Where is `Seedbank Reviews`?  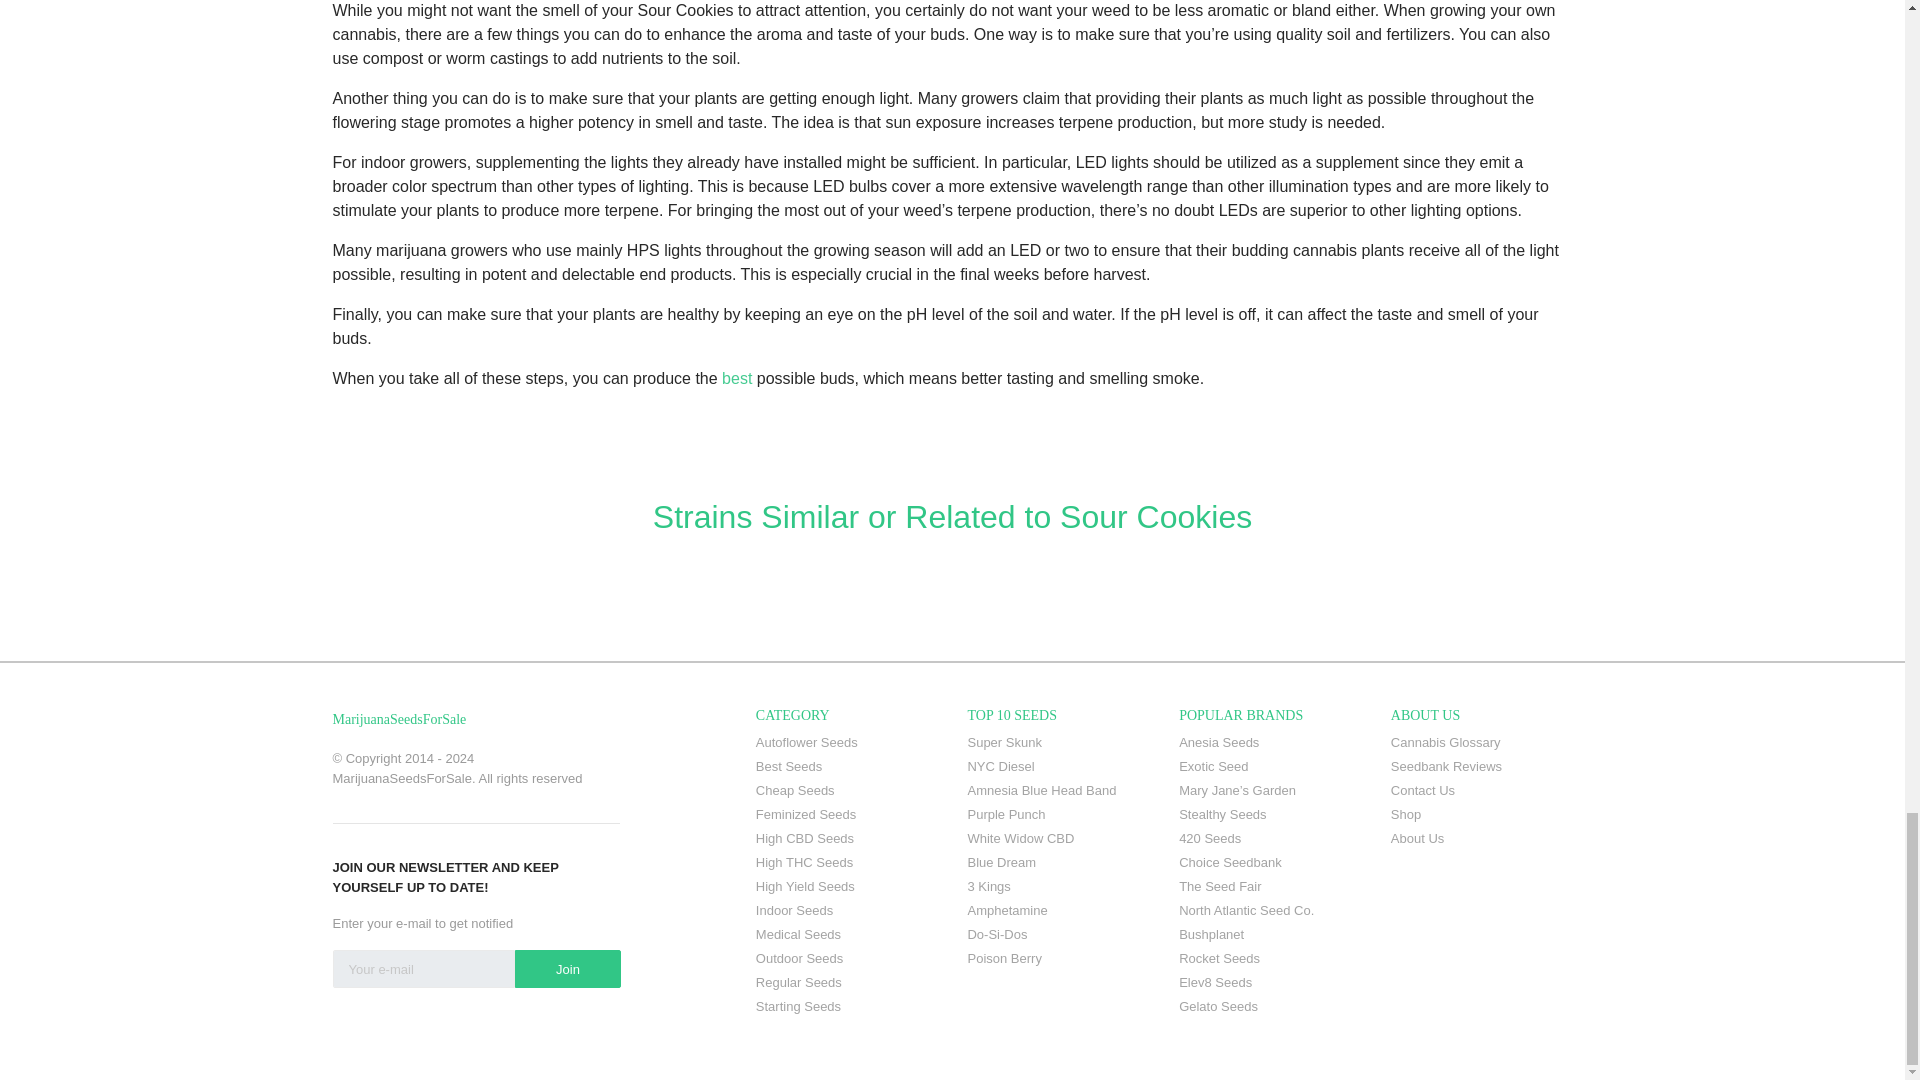
Seedbank Reviews is located at coordinates (1481, 766).